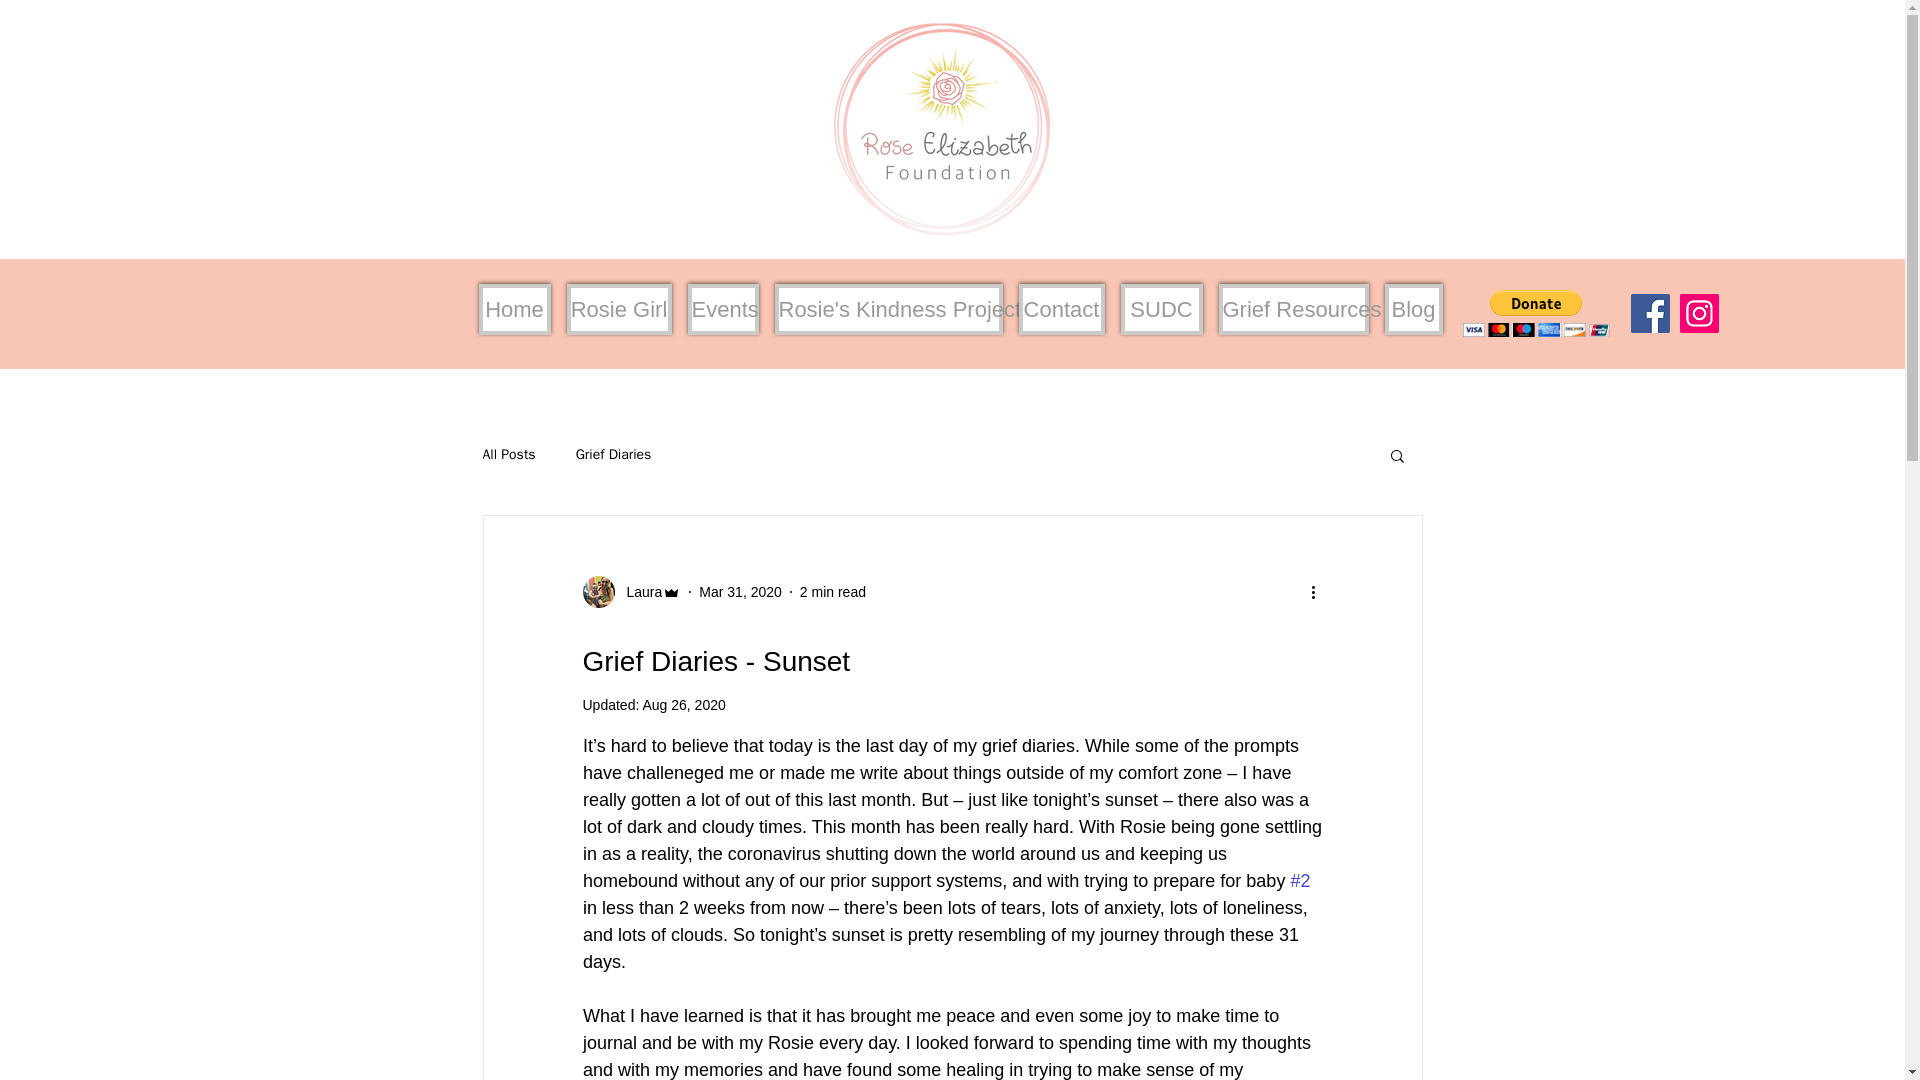 The width and height of the screenshot is (1920, 1080). Describe the element at coordinates (508, 455) in the screenshot. I see `All Posts` at that location.